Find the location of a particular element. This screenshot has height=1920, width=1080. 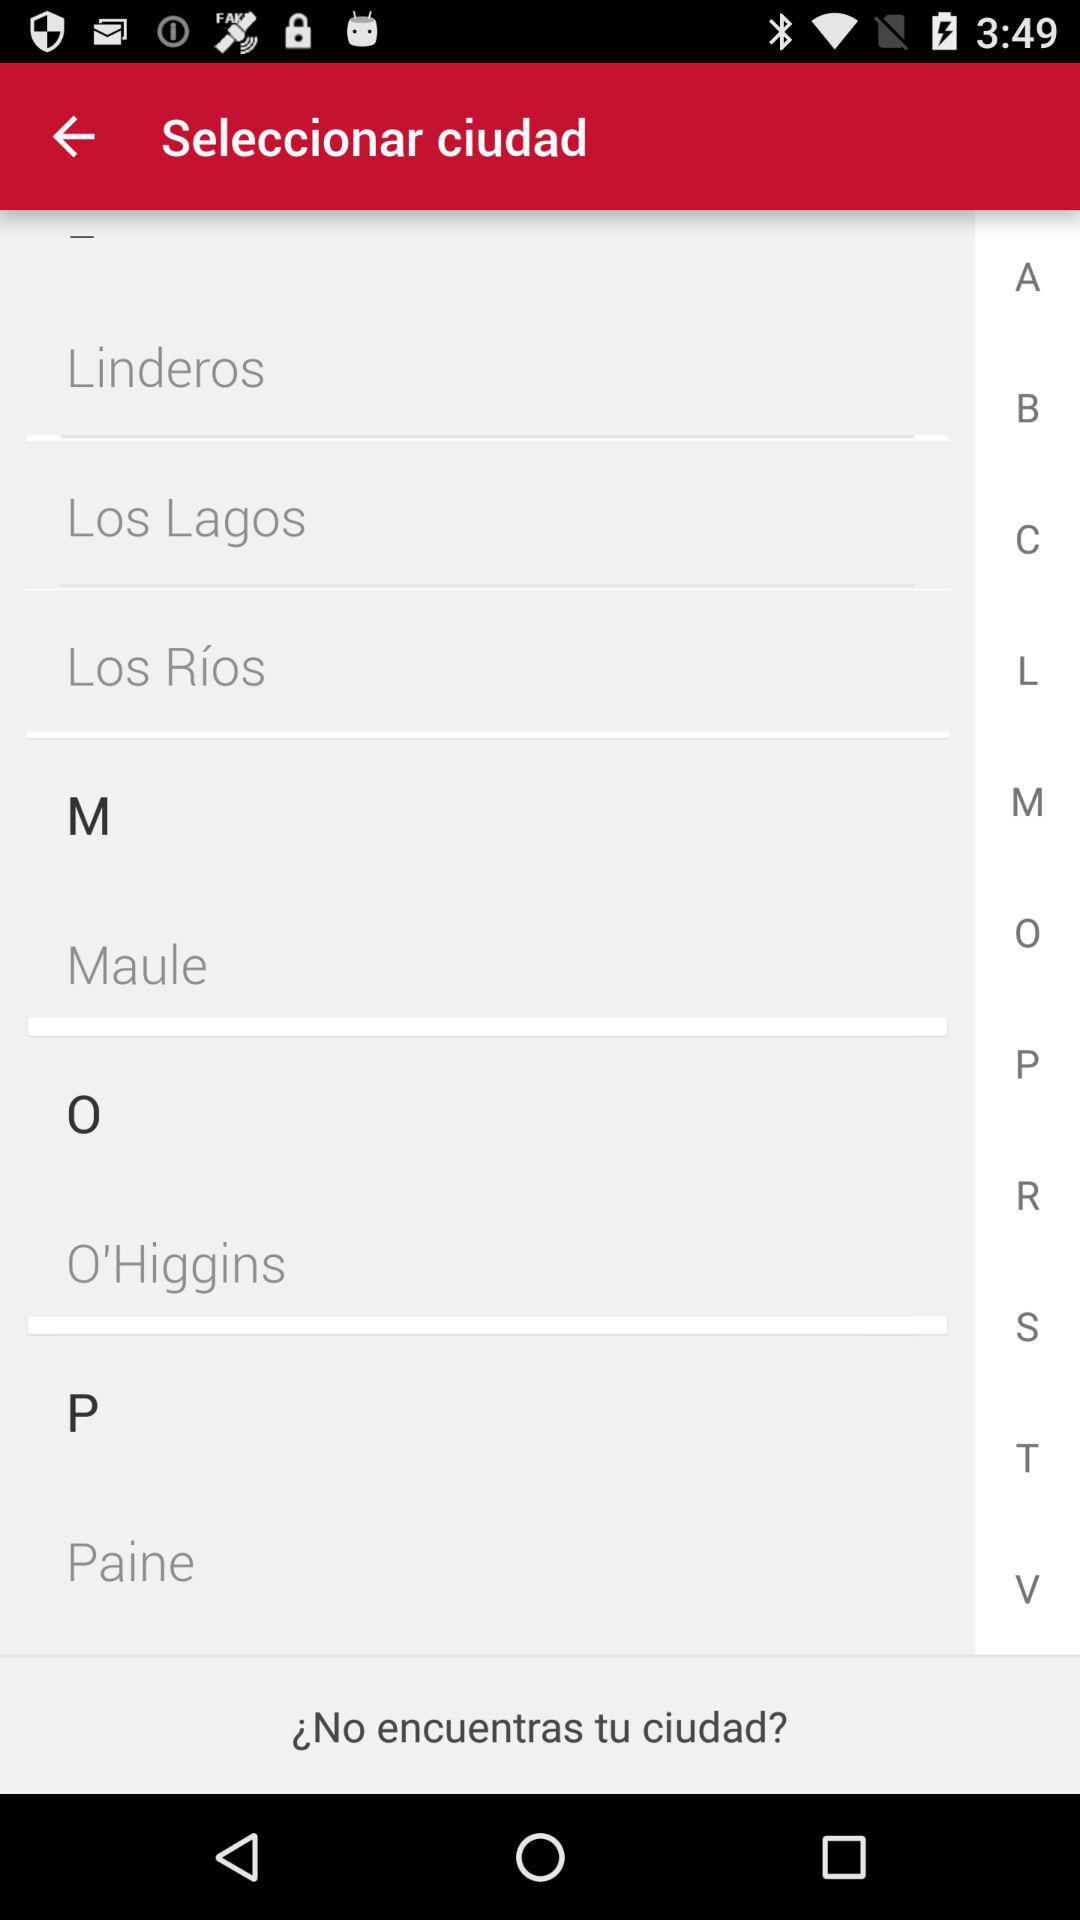

open los lagos icon is located at coordinates (487, 515).